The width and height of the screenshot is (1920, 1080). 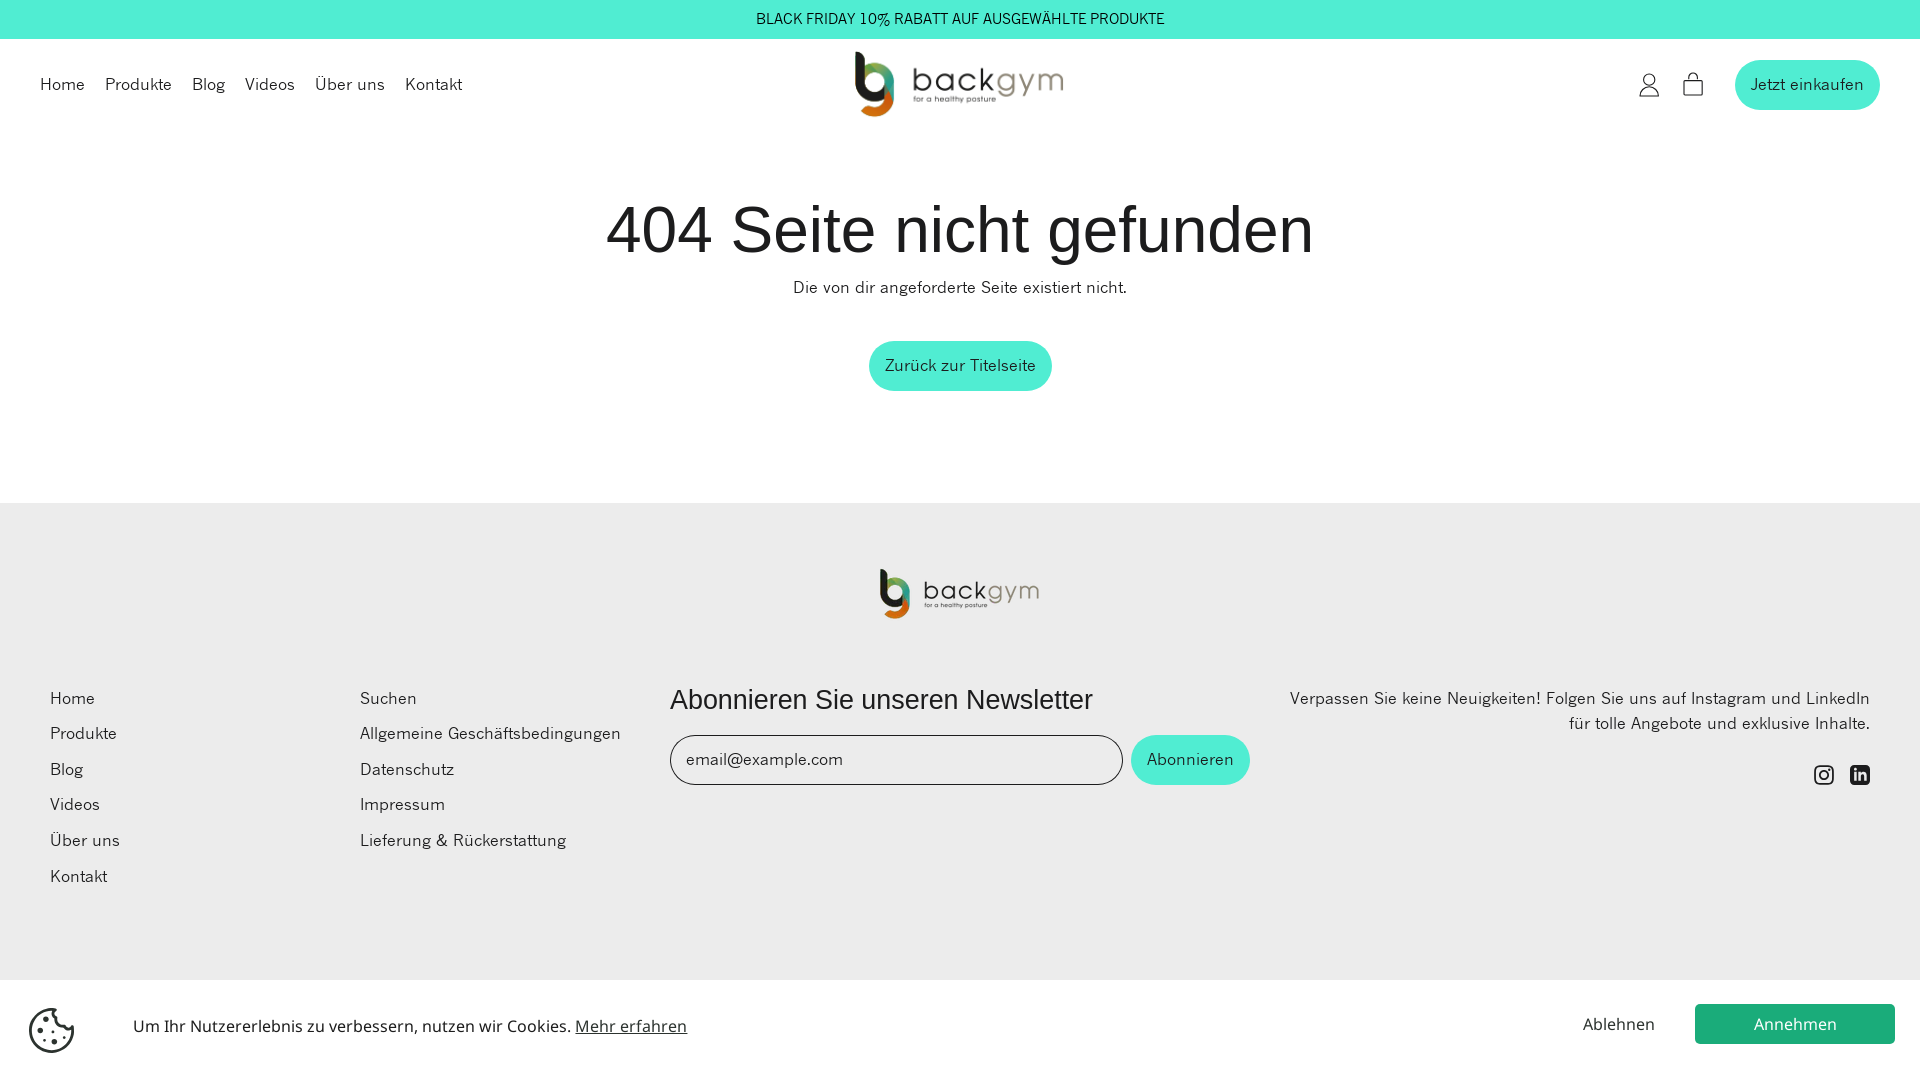 I want to click on Datenschutz, so click(x=407, y=768).